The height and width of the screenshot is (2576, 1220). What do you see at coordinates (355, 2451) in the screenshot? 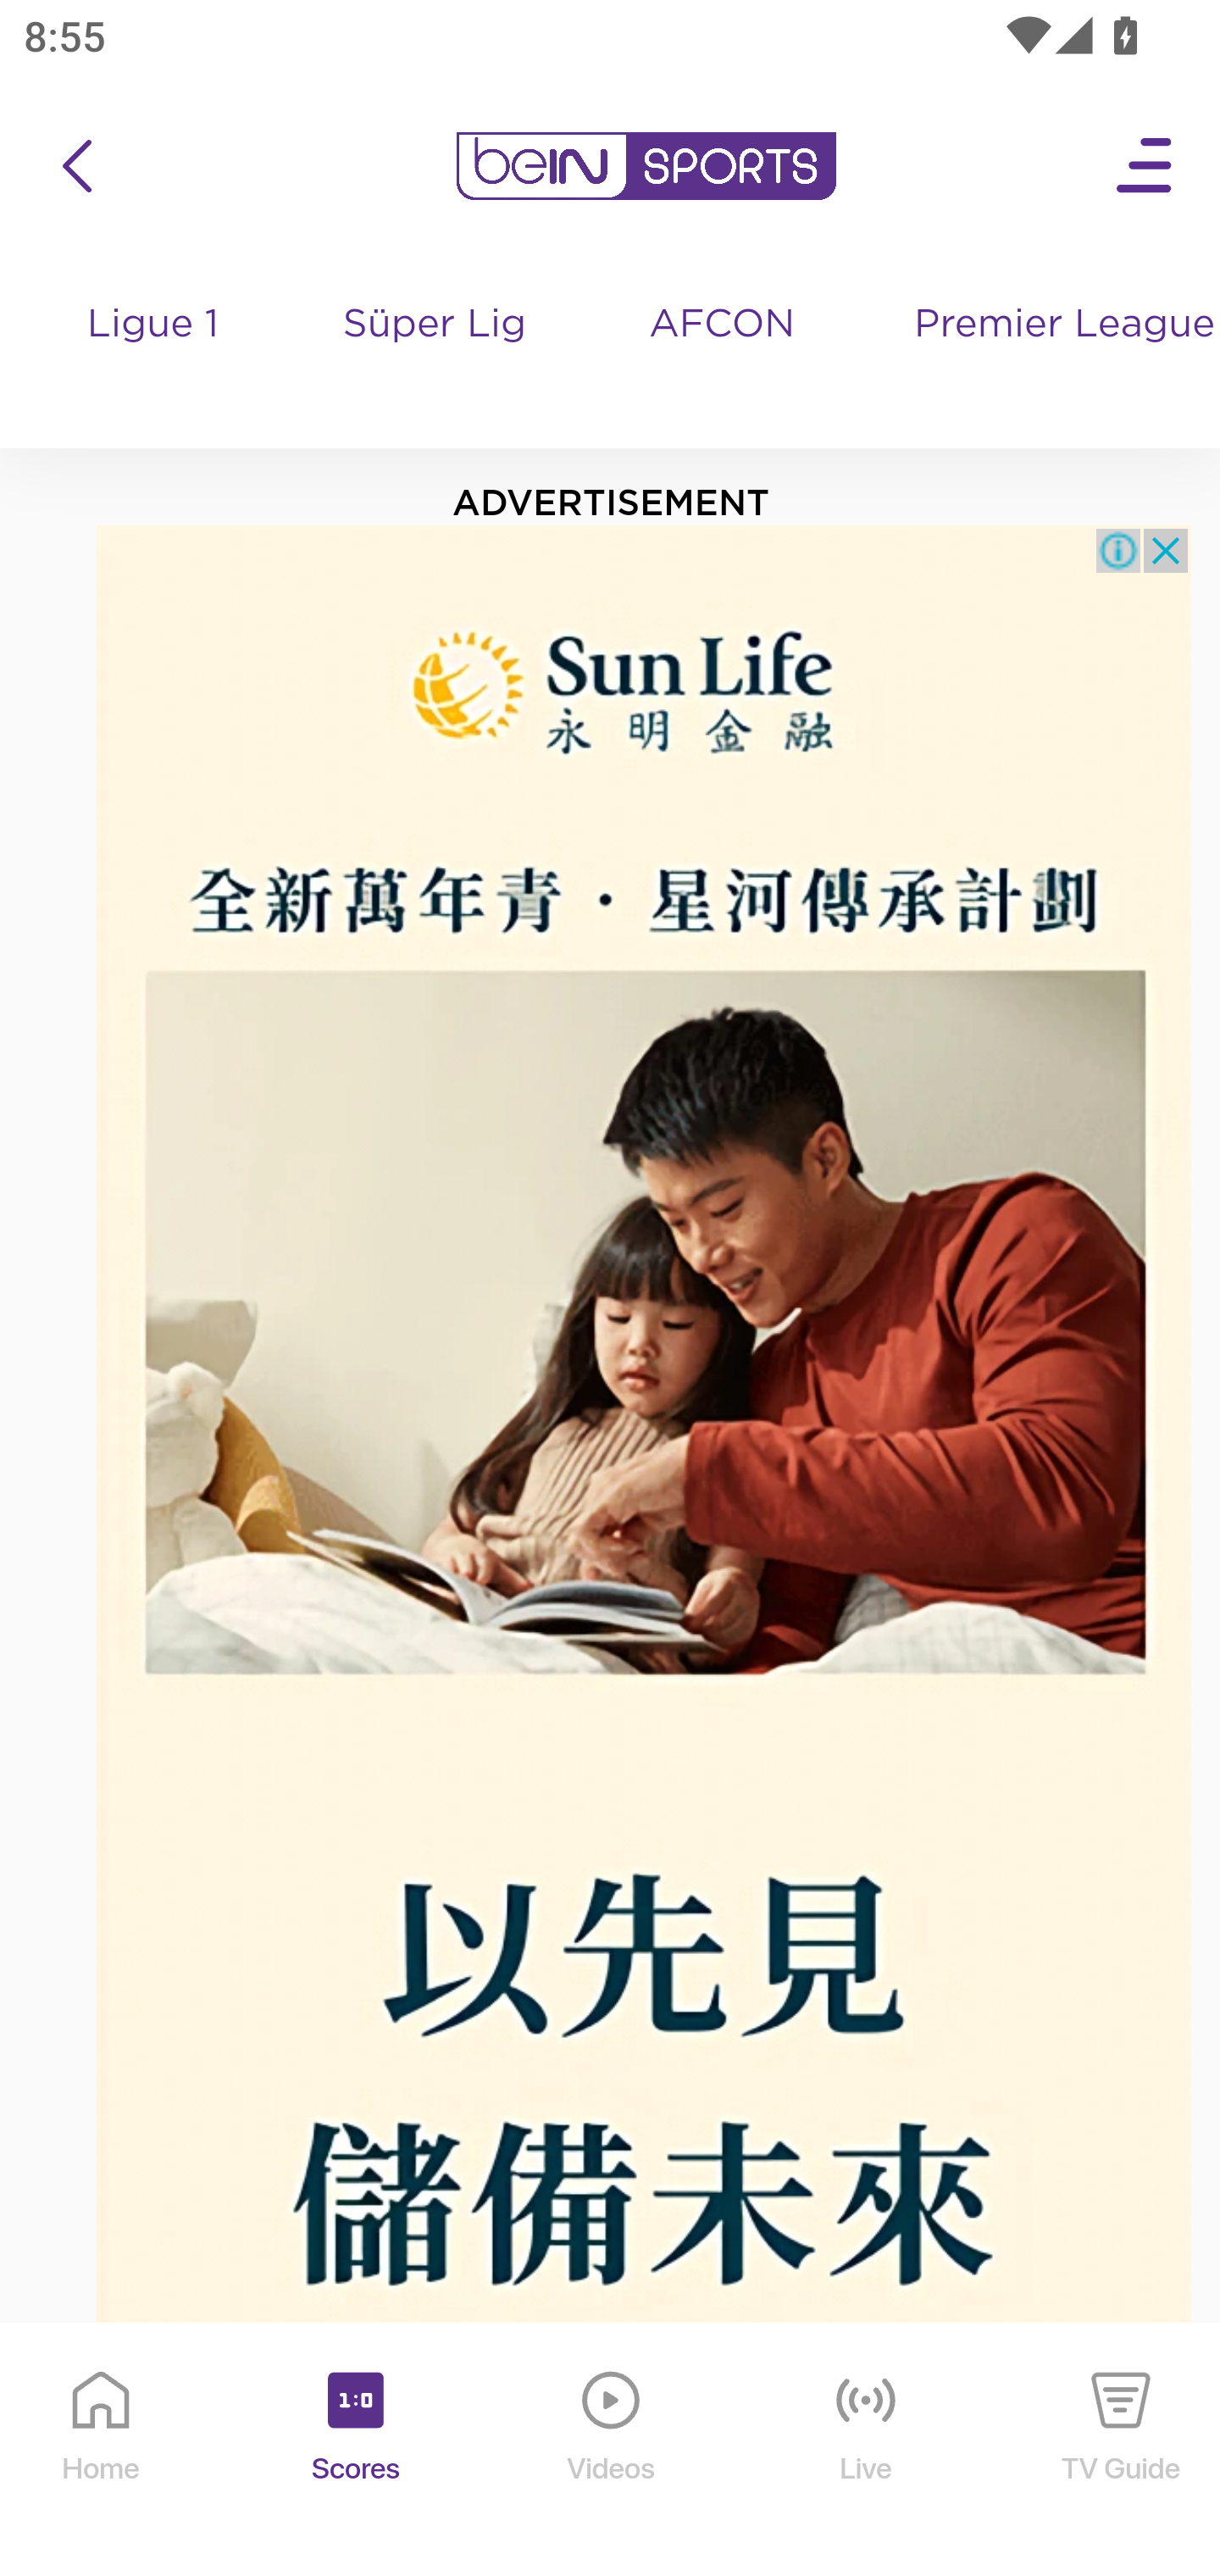
I see `Scores Scores Icon Scores` at bounding box center [355, 2451].